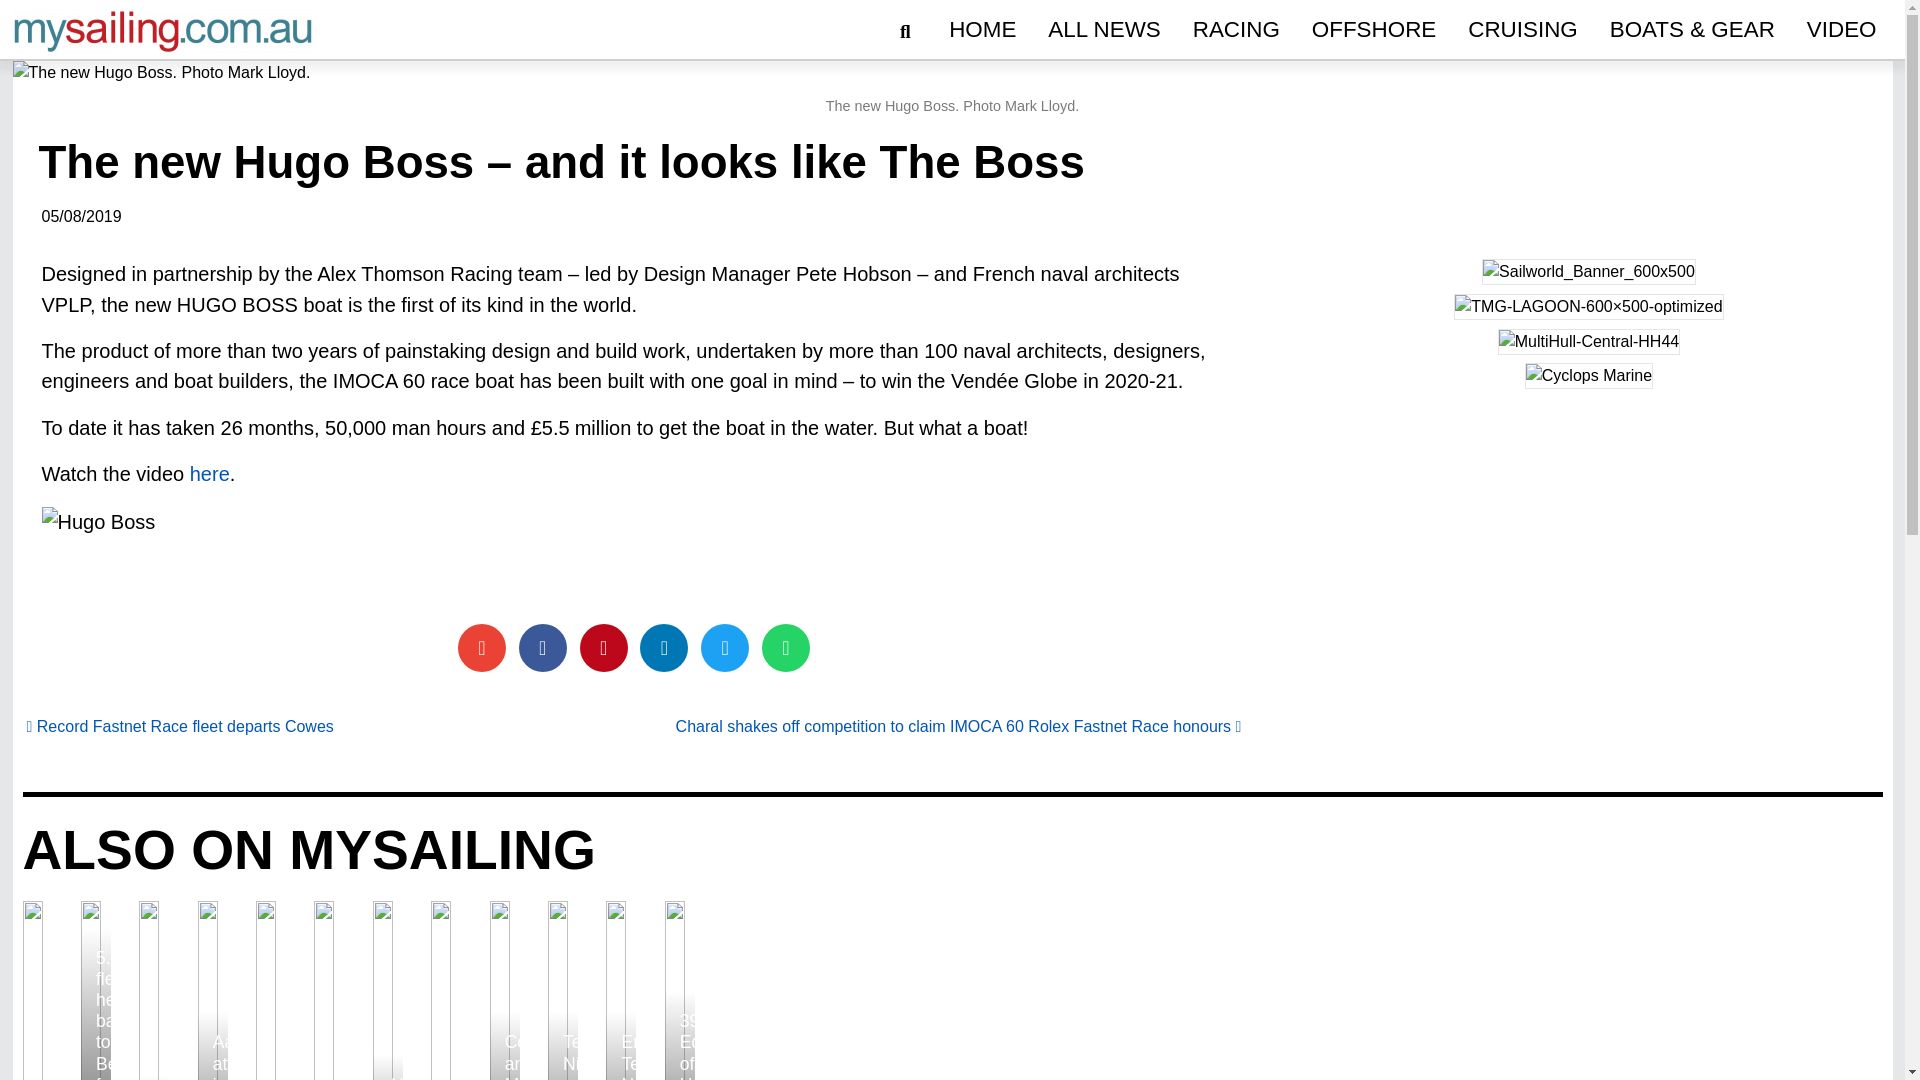  I want to click on HOME, so click(982, 30).